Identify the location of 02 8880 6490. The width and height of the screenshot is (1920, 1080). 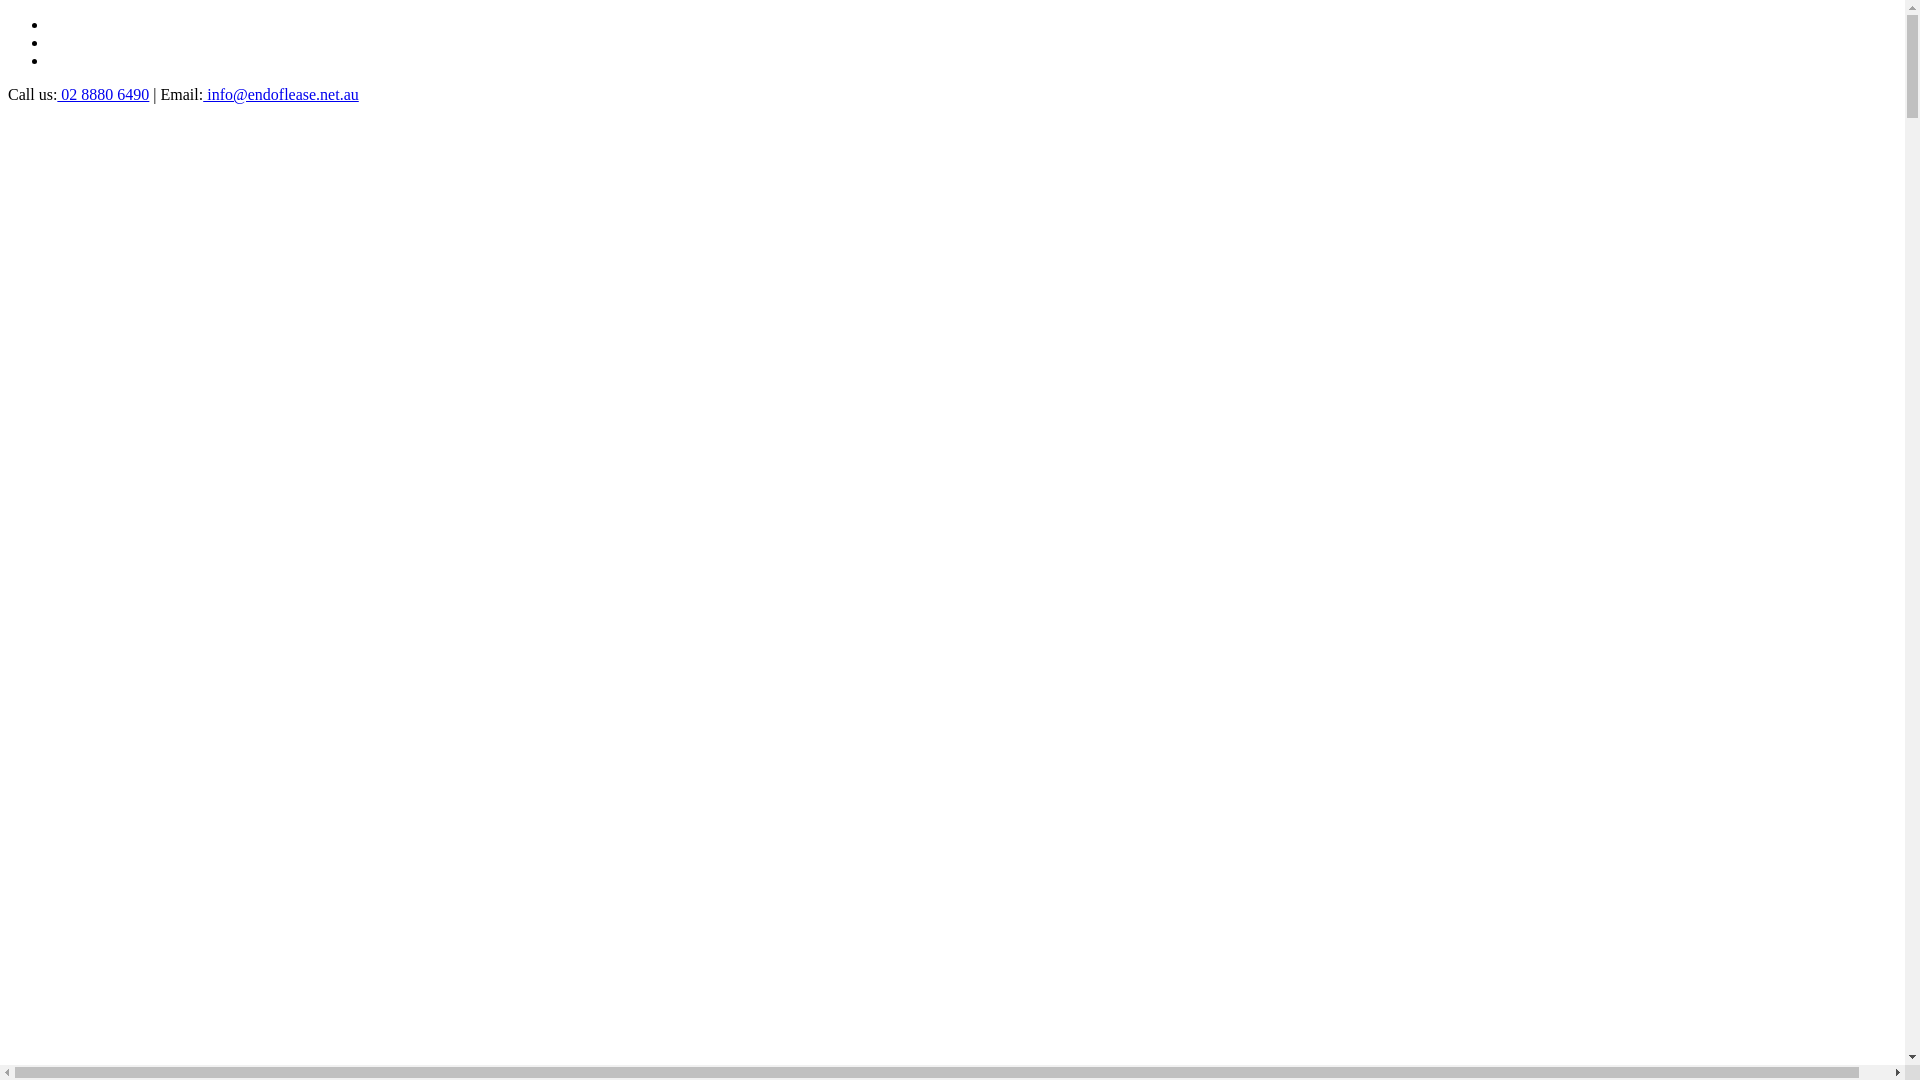
(103, 94).